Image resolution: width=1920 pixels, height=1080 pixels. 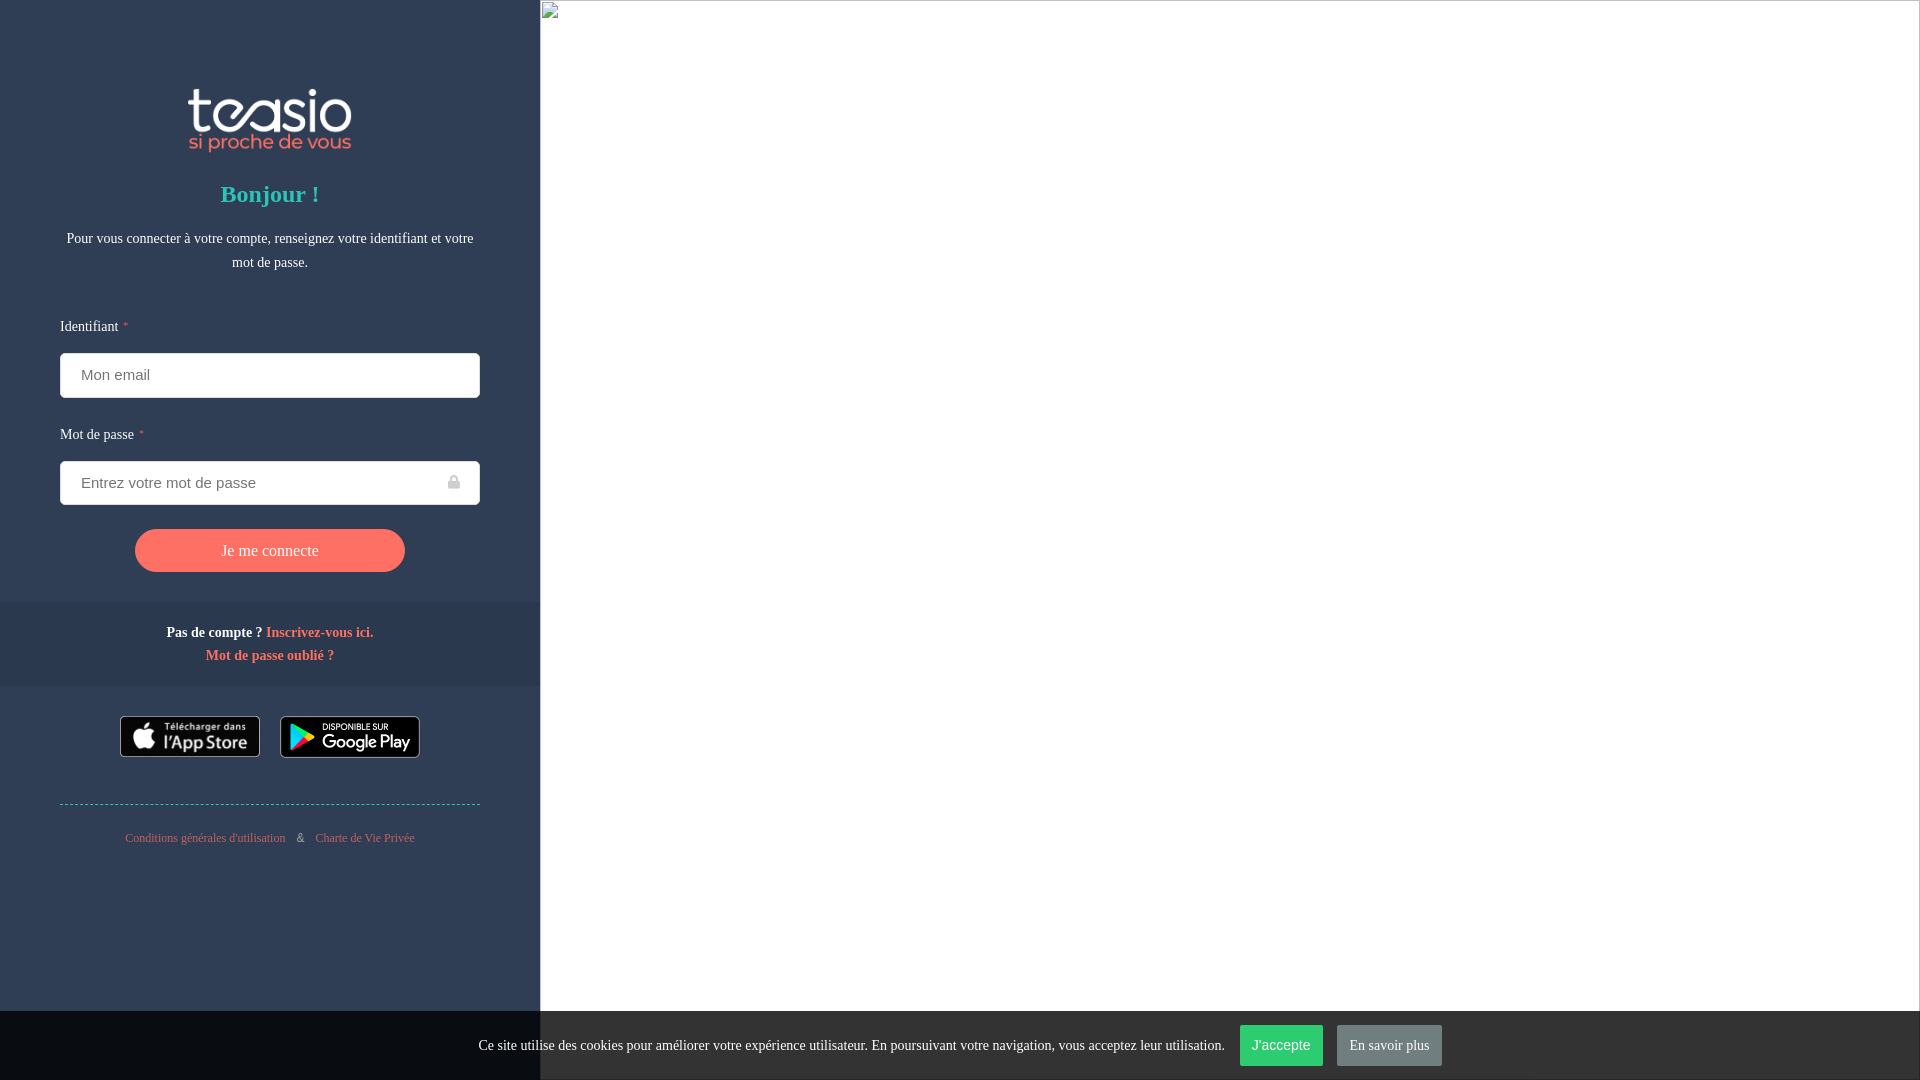 What do you see at coordinates (320, 632) in the screenshot?
I see `Inscrivez-vous ici.` at bounding box center [320, 632].